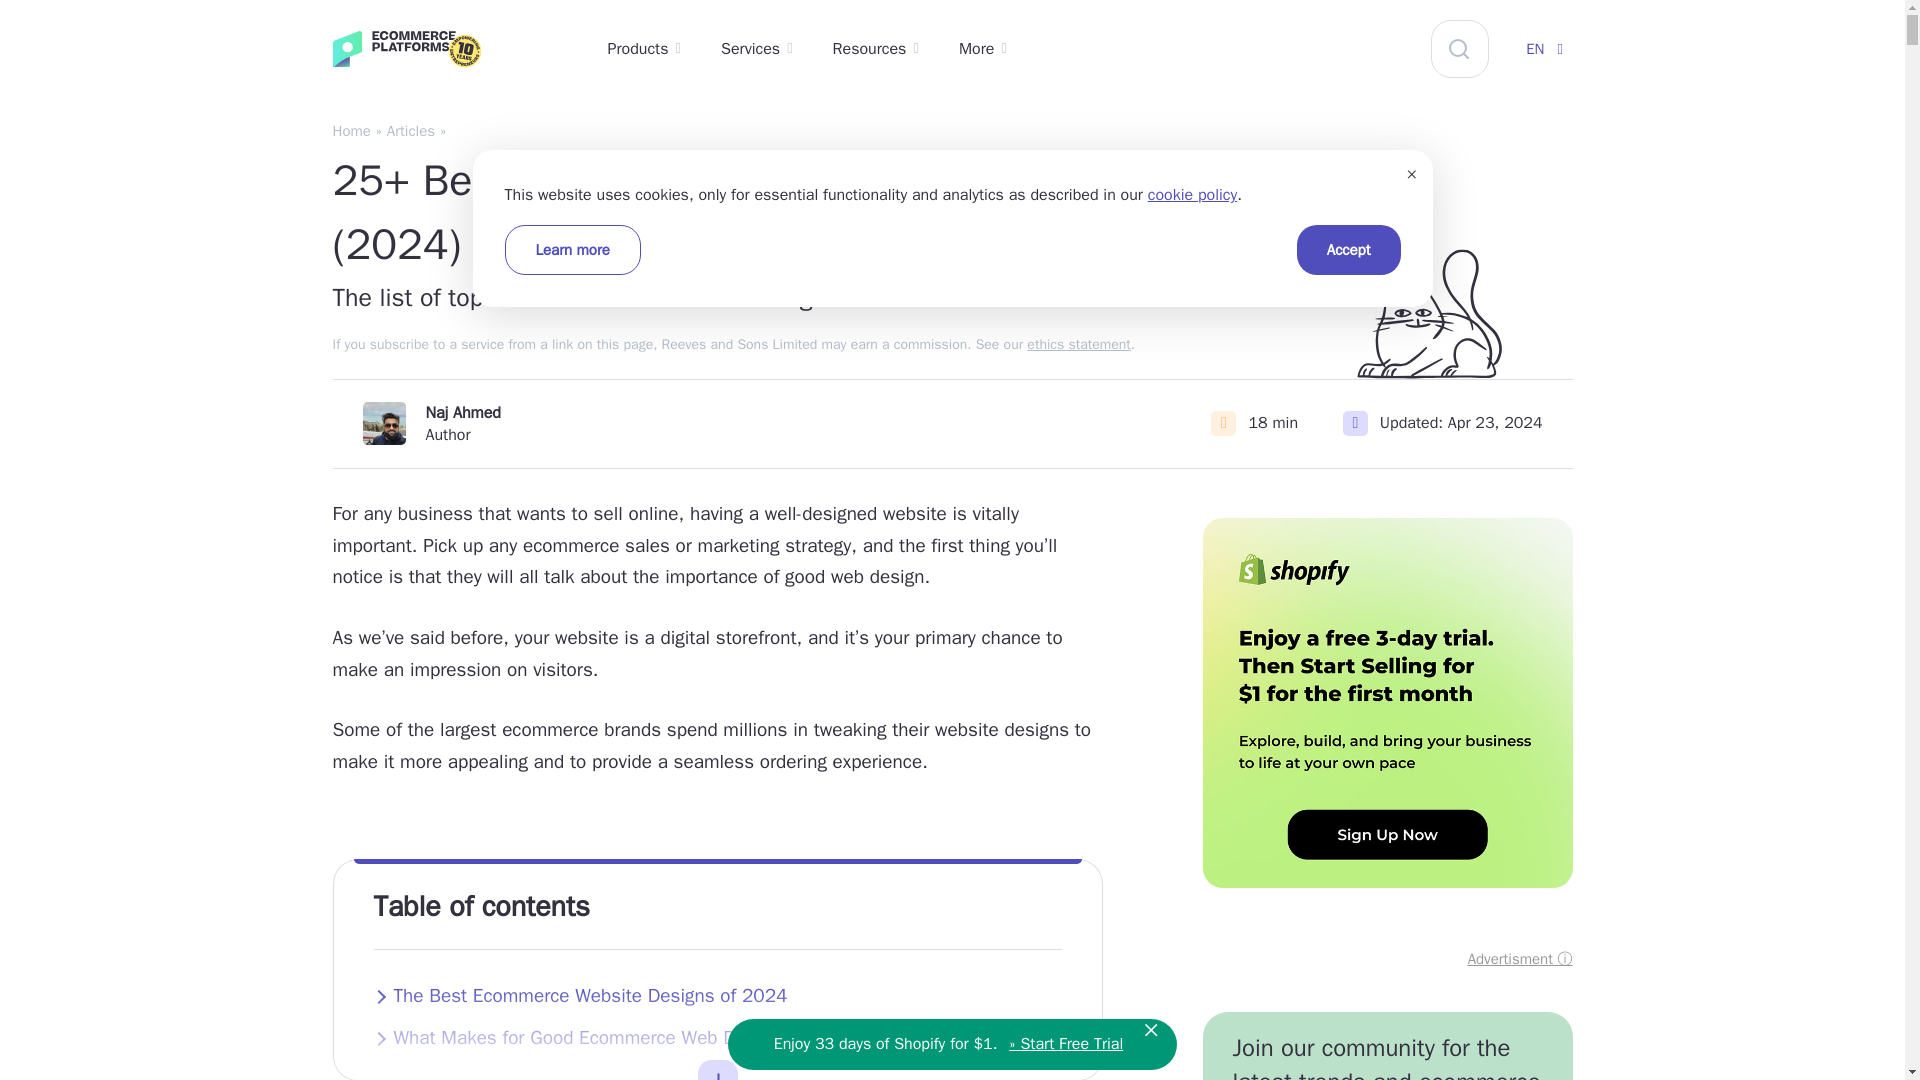  What do you see at coordinates (756, 50) in the screenshot?
I see `Services` at bounding box center [756, 50].